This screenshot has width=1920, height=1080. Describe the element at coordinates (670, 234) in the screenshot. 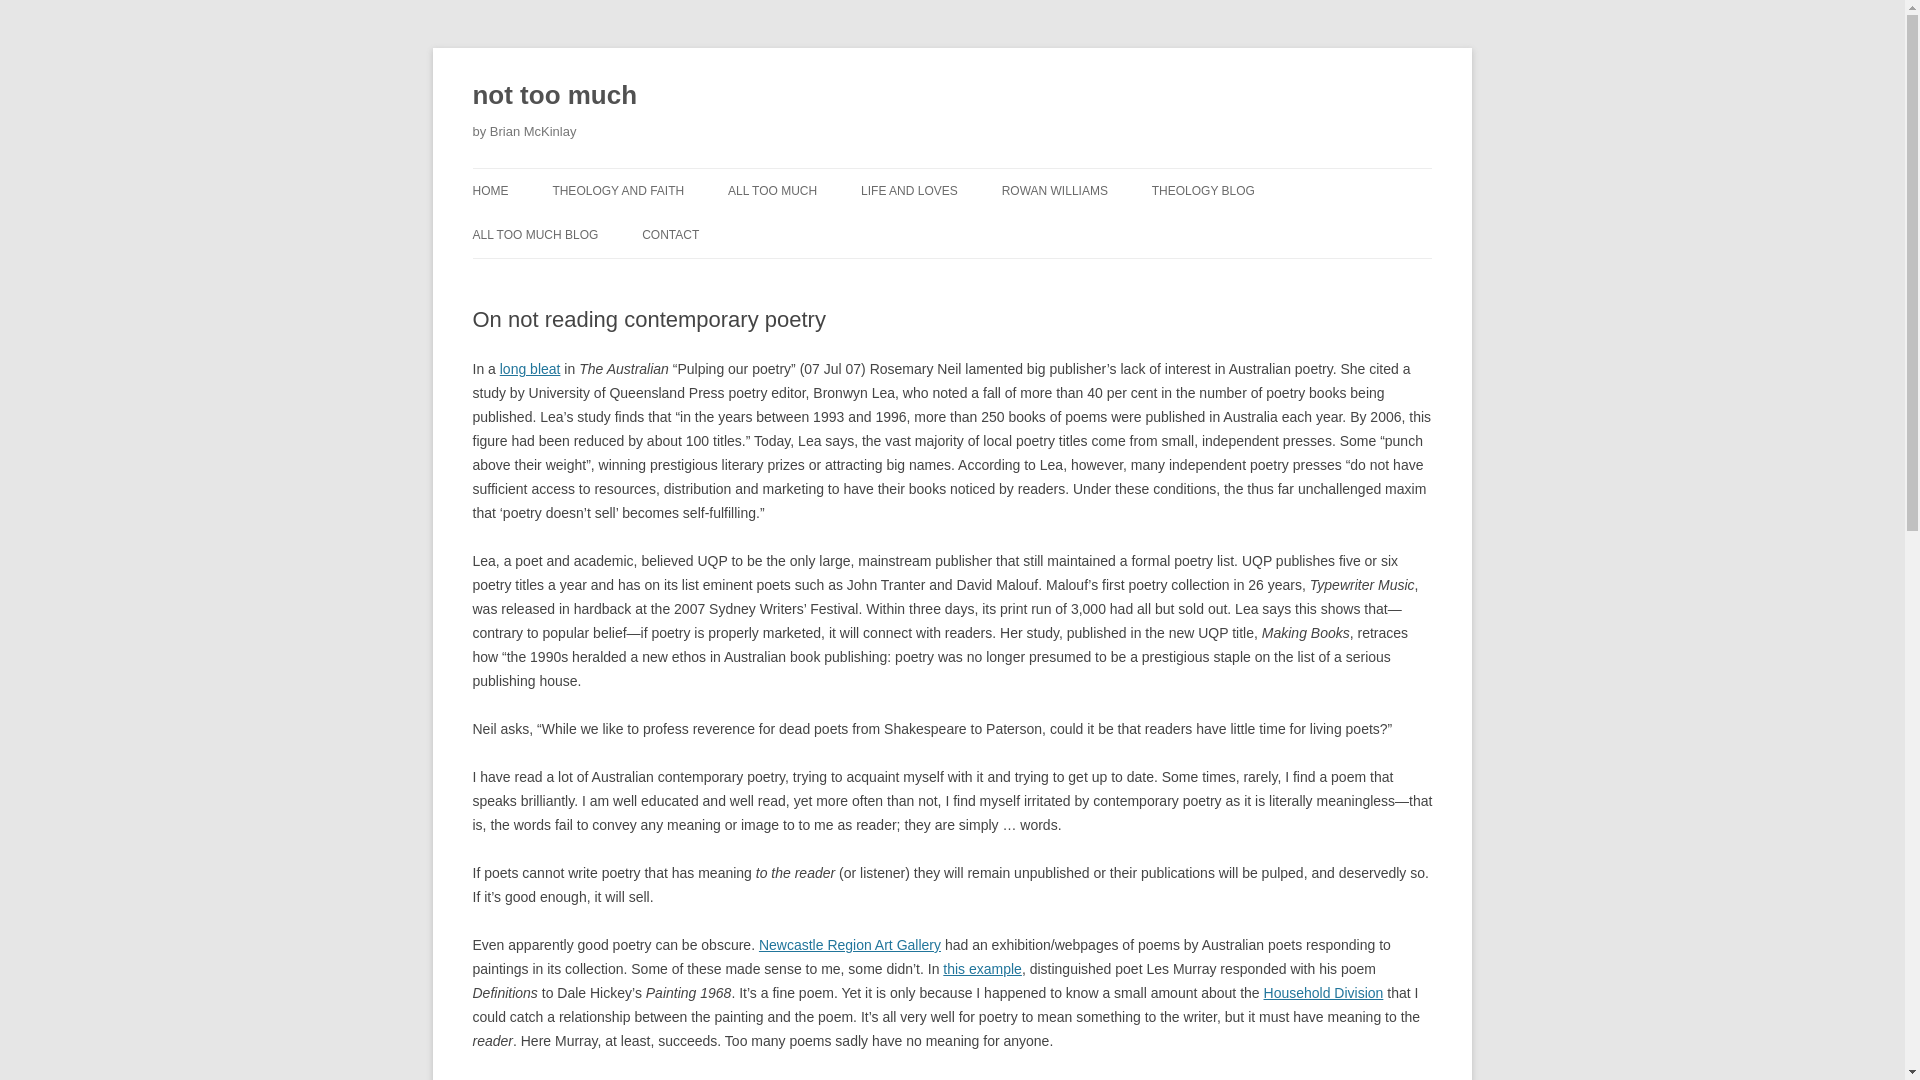

I see `CONTACT` at that location.